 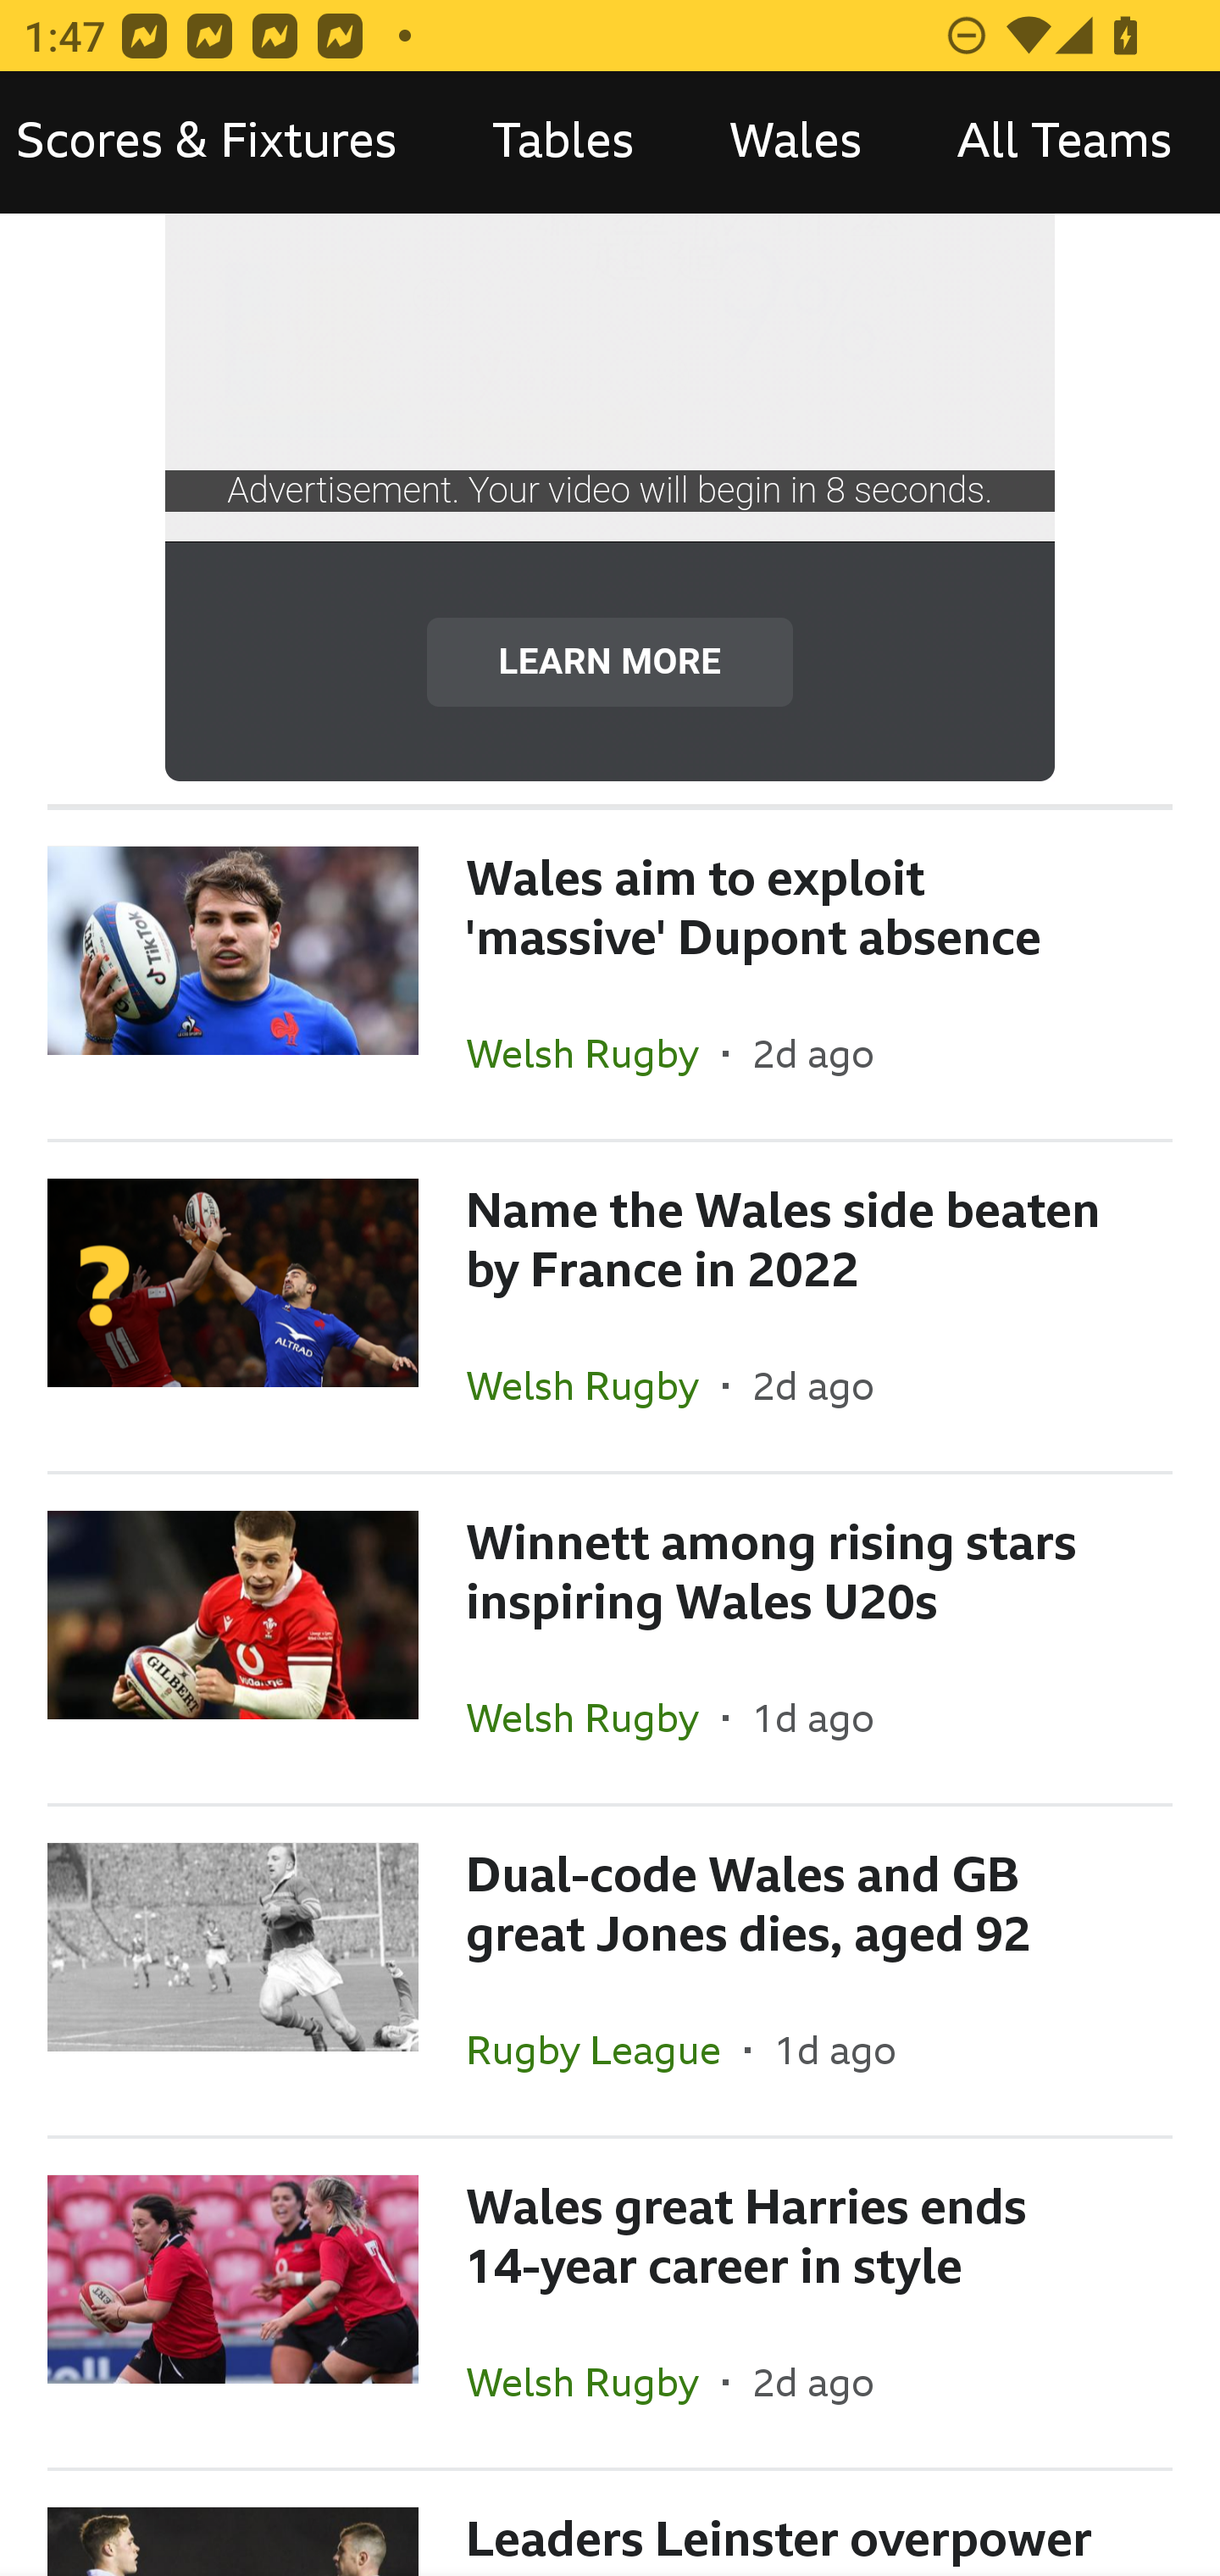 What do you see at coordinates (563, 142) in the screenshot?
I see `Tables` at bounding box center [563, 142].